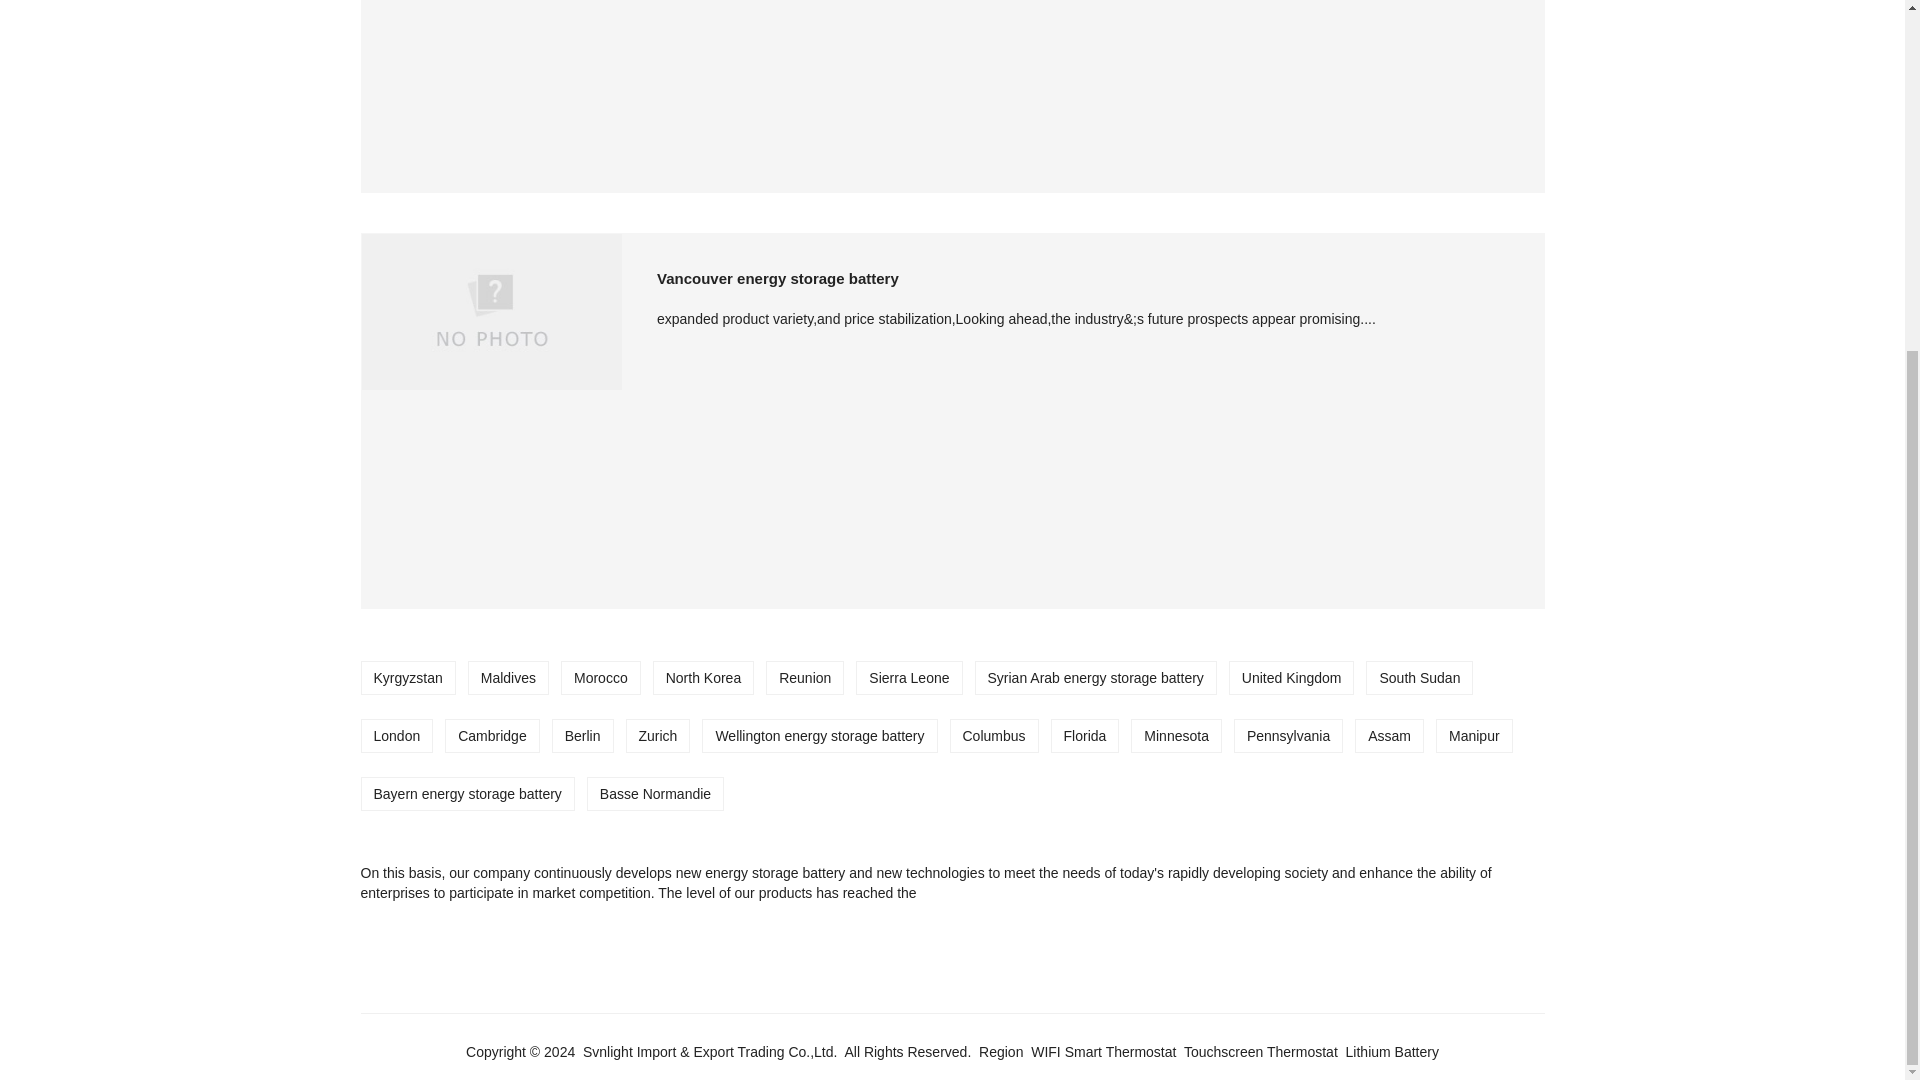  What do you see at coordinates (657, 736) in the screenshot?
I see `Zurich` at bounding box center [657, 736].